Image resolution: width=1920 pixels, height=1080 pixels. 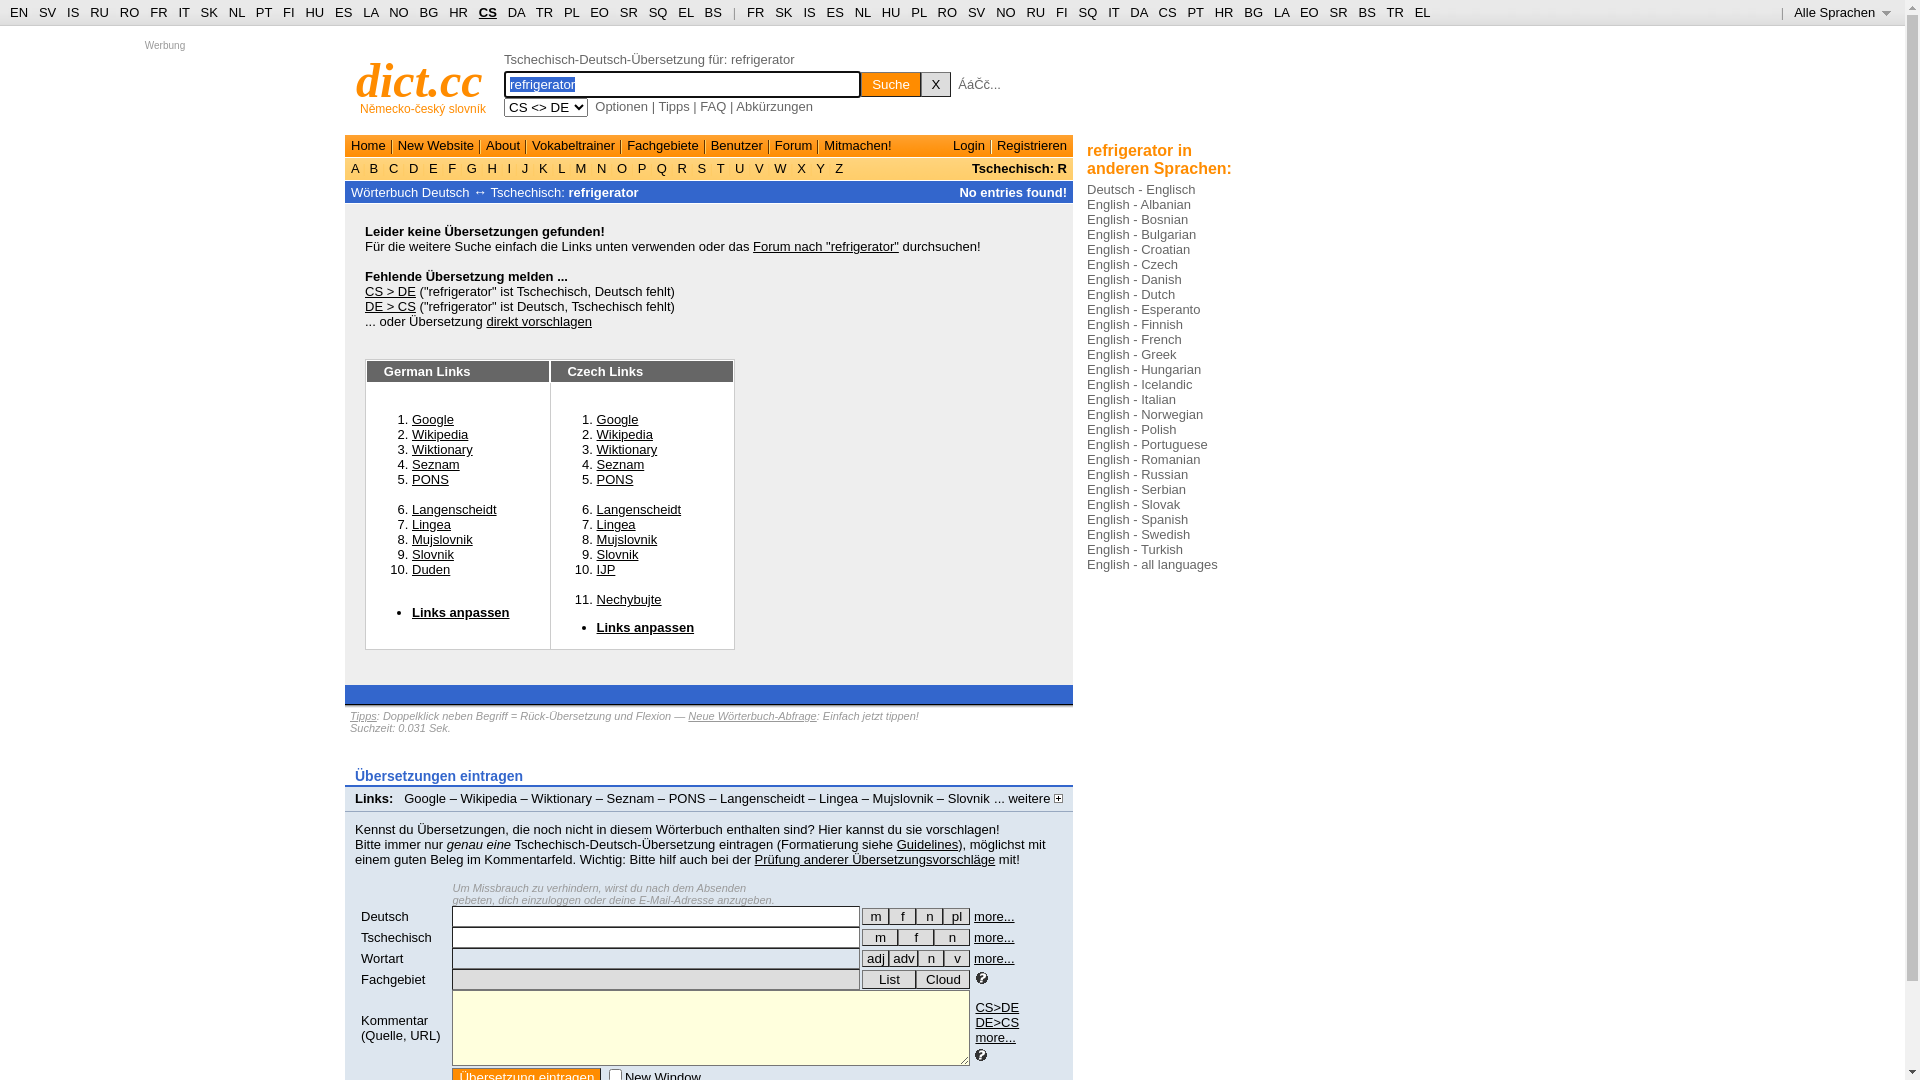 What do you see at coordinates (19, 12) in the screenshot?
I see `EN` at bounding box center [19, 12].